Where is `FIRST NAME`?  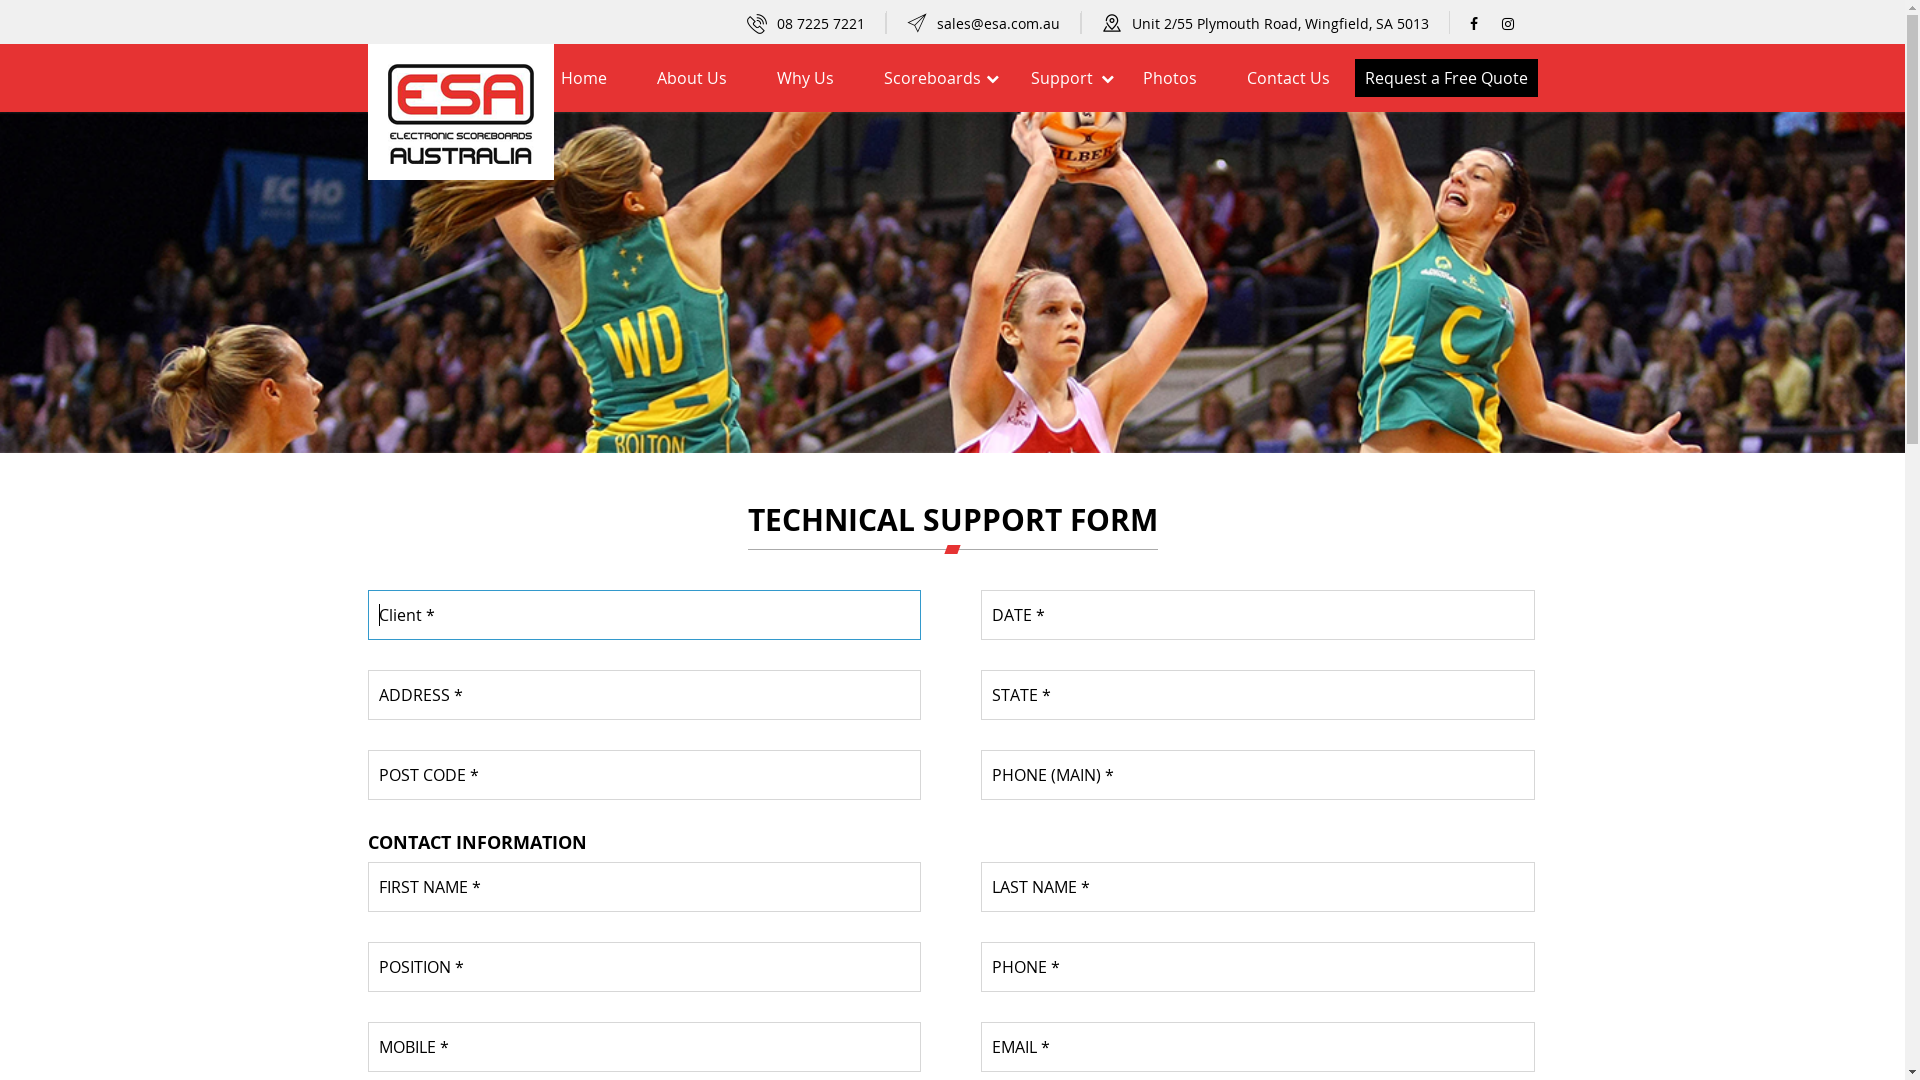
FIRST NAME is located at coordinates (644, 887).